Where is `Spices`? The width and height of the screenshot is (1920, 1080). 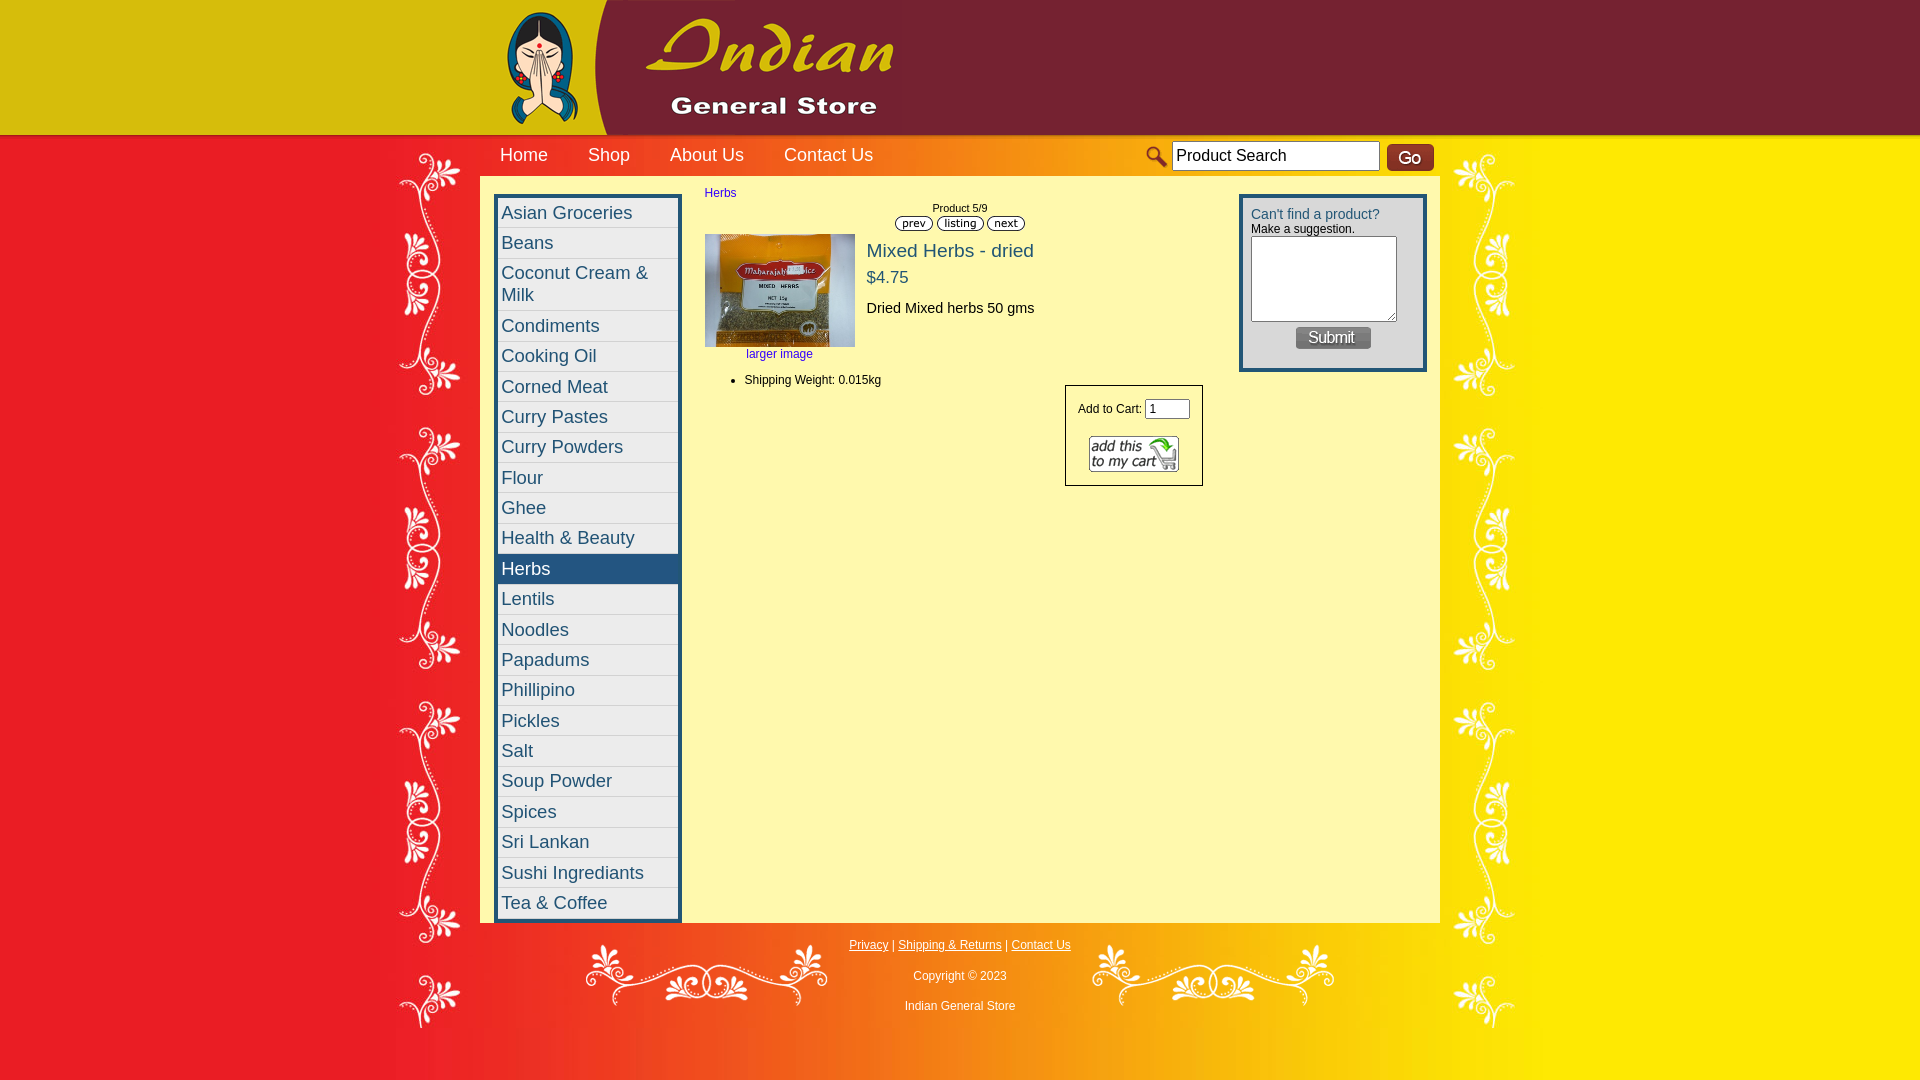
Spices is located at coordinates (588, 812).